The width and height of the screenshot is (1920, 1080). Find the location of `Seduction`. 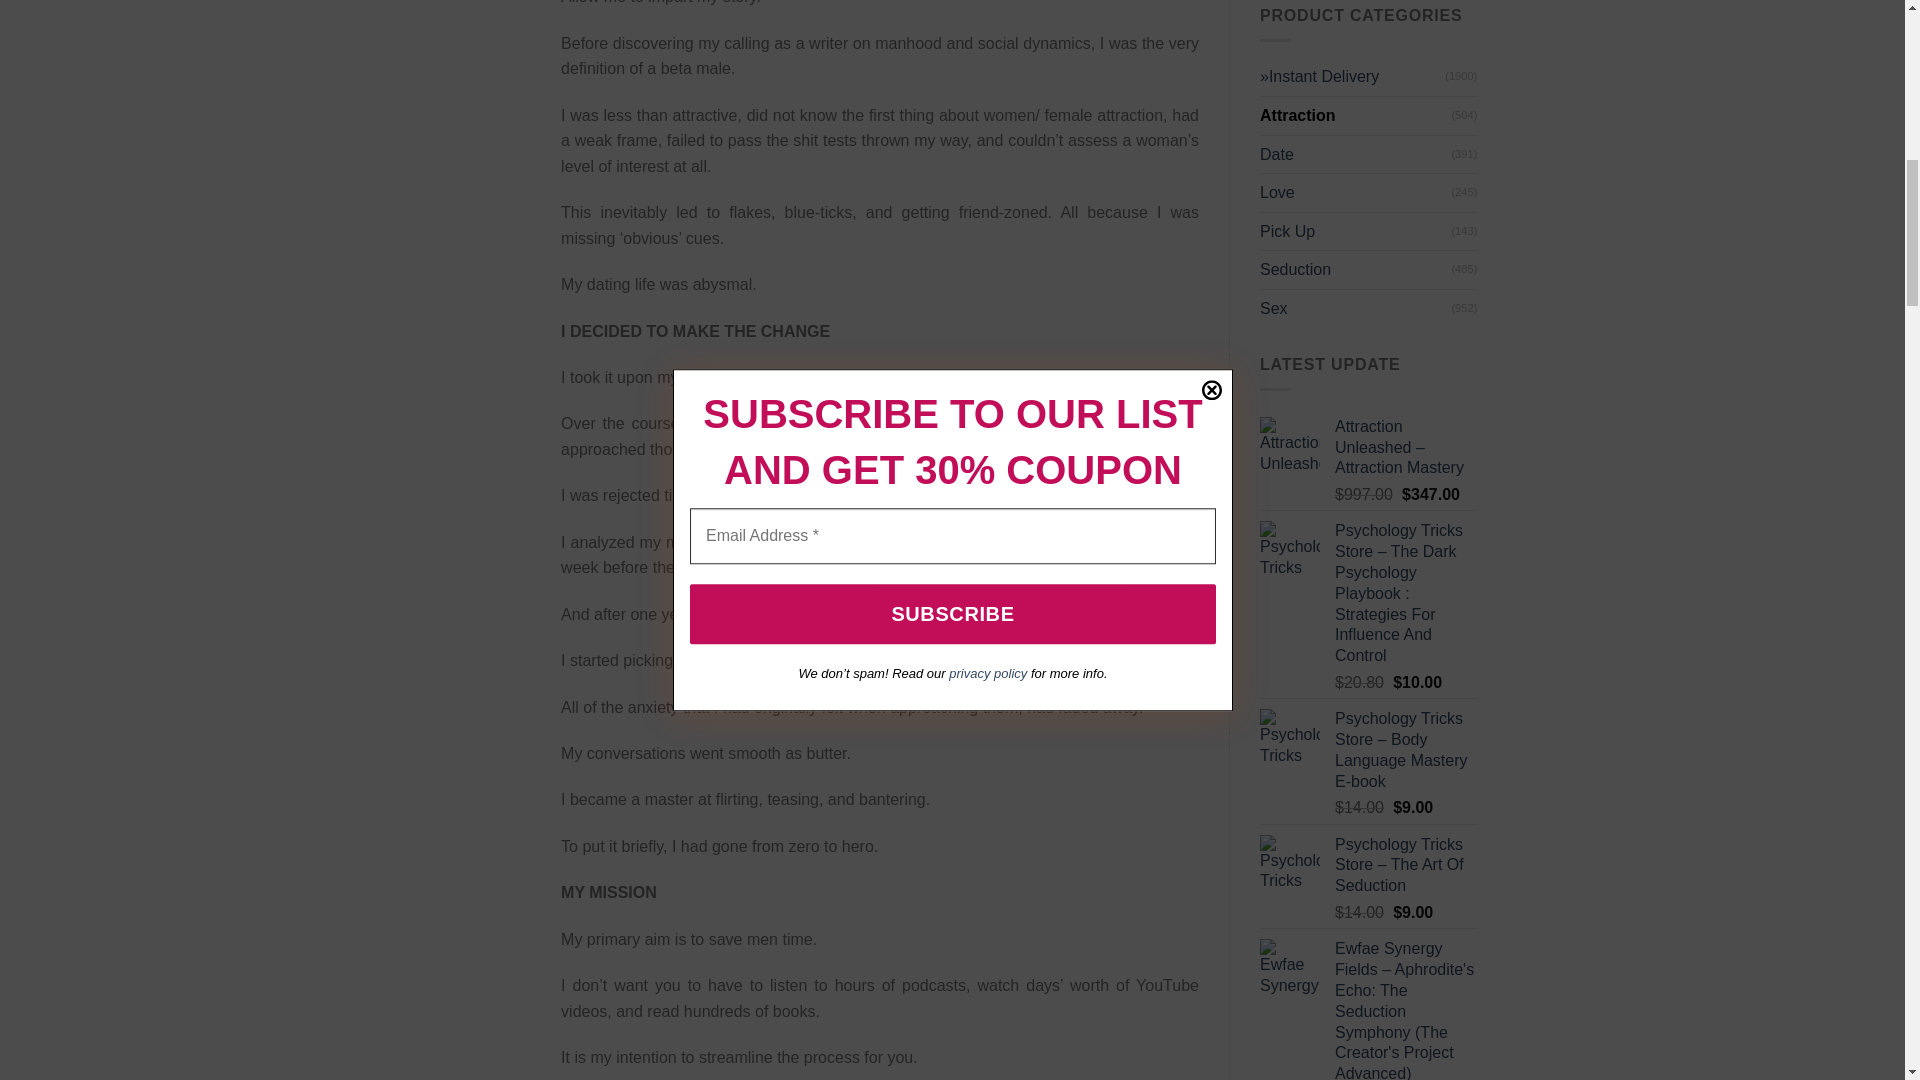

Seduction is located at coordinates (1355, 270).